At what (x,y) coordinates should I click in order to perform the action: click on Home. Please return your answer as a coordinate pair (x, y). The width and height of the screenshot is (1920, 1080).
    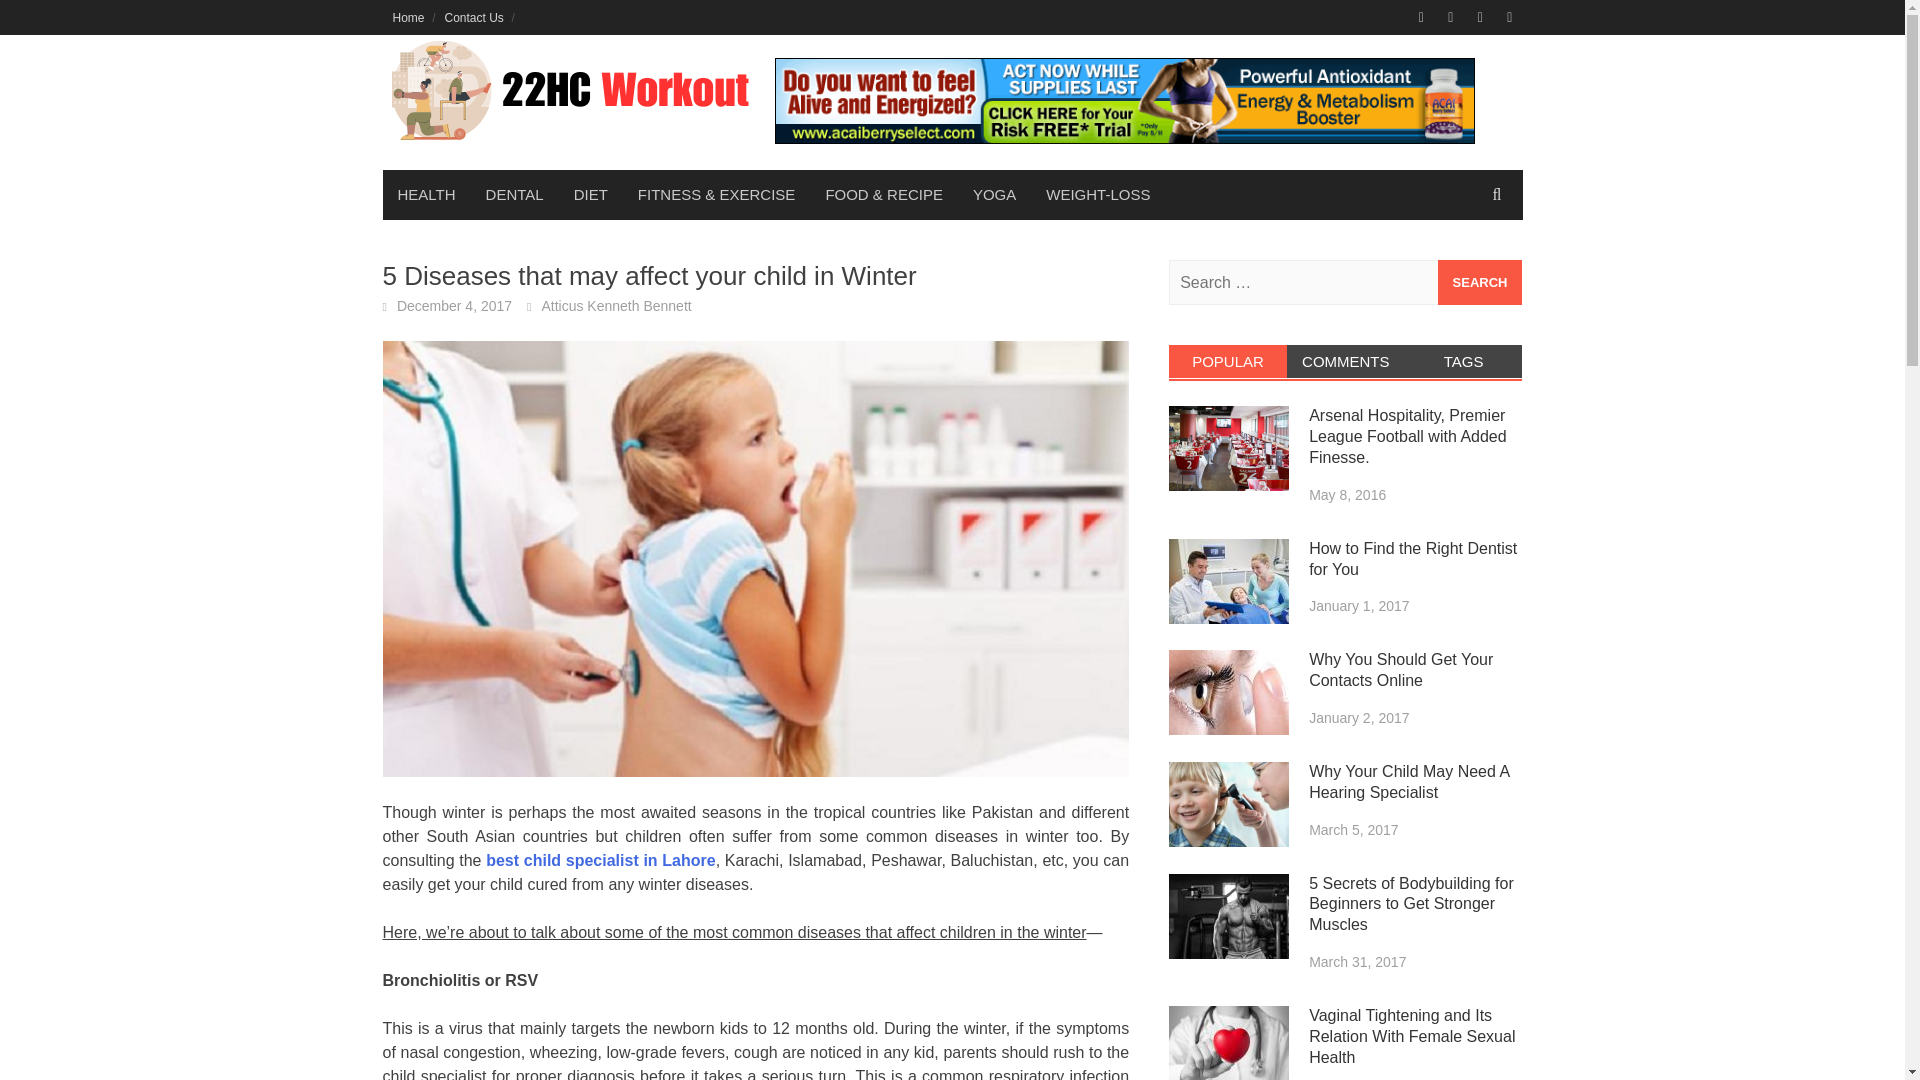
    Looking at the image, I should click on (408, 17).